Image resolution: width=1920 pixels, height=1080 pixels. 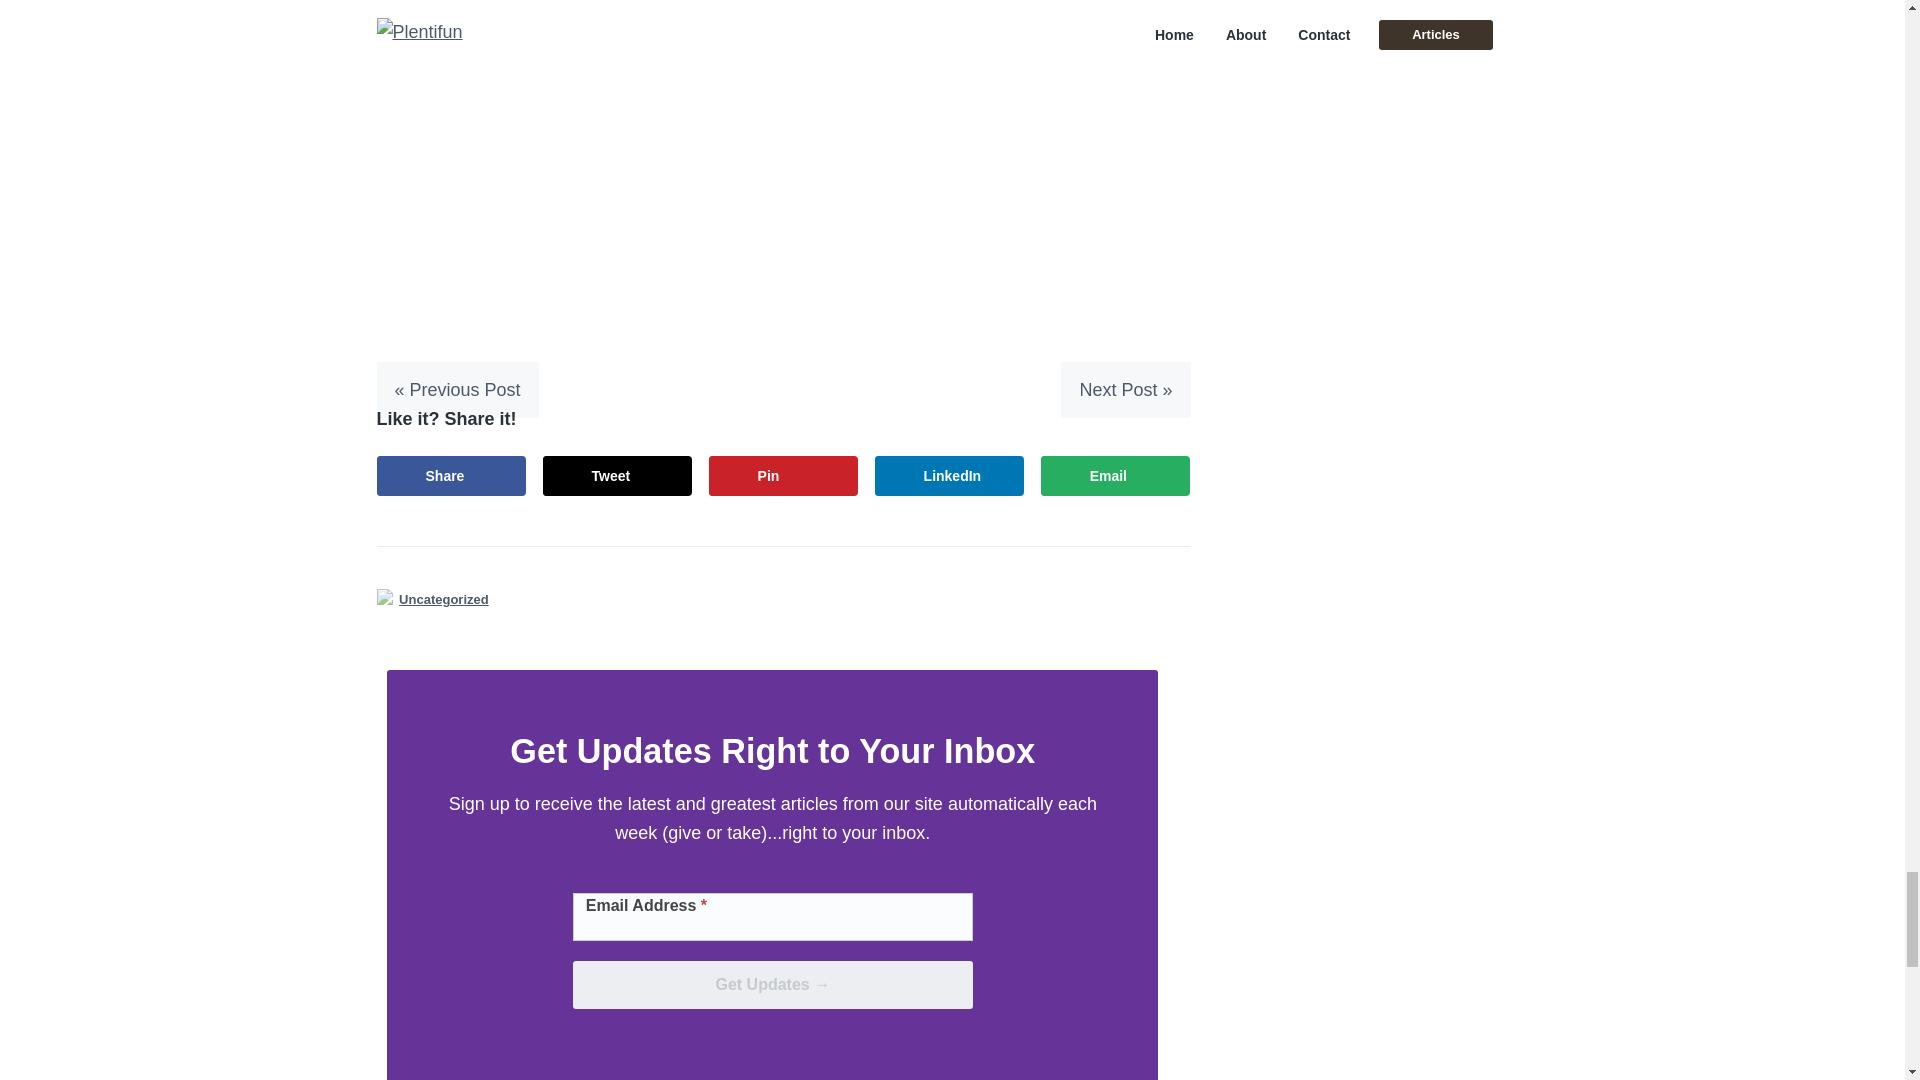 What do you see at coordinates (783, 475) in the screenshot?
I see `Save to Pinterest` at bounding box center [783, 475].